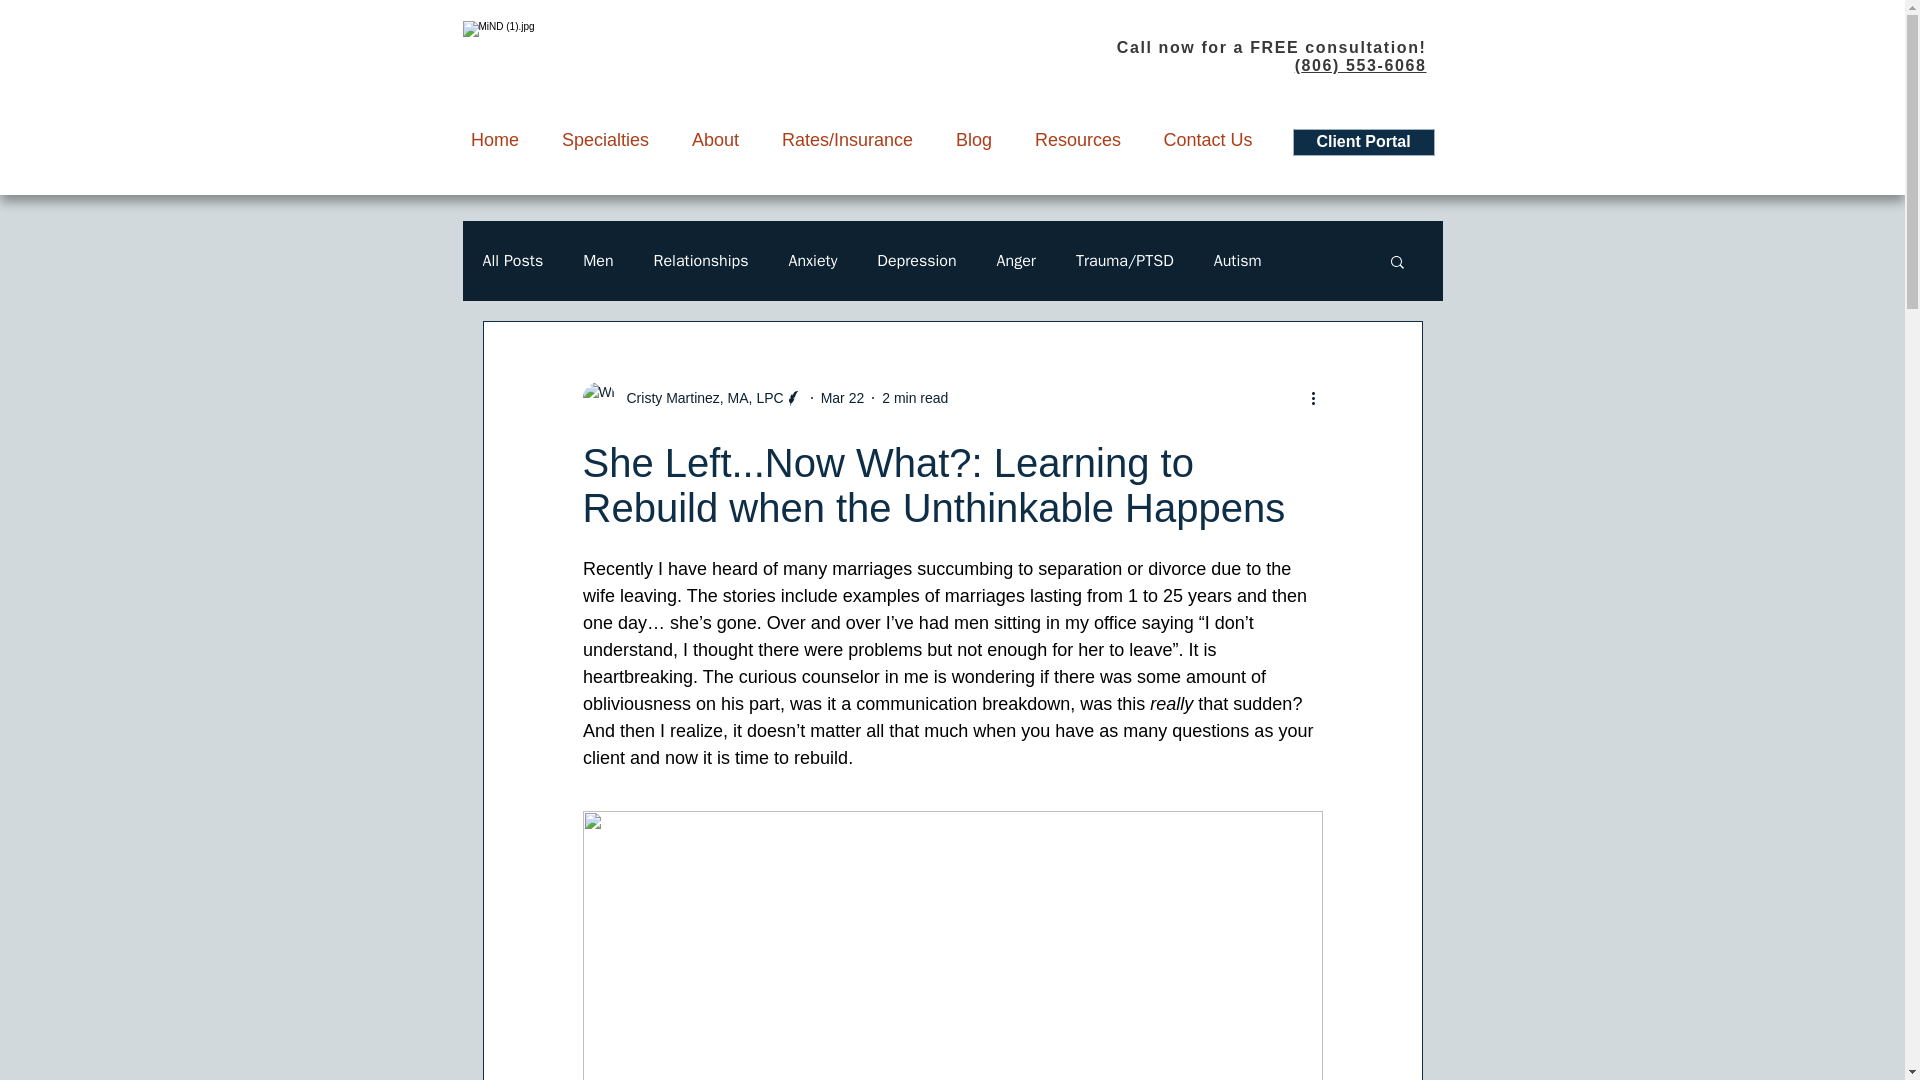 The height and width of the screenshot is (1080, 1920). I want to click on Anger, so click(1016, 260).